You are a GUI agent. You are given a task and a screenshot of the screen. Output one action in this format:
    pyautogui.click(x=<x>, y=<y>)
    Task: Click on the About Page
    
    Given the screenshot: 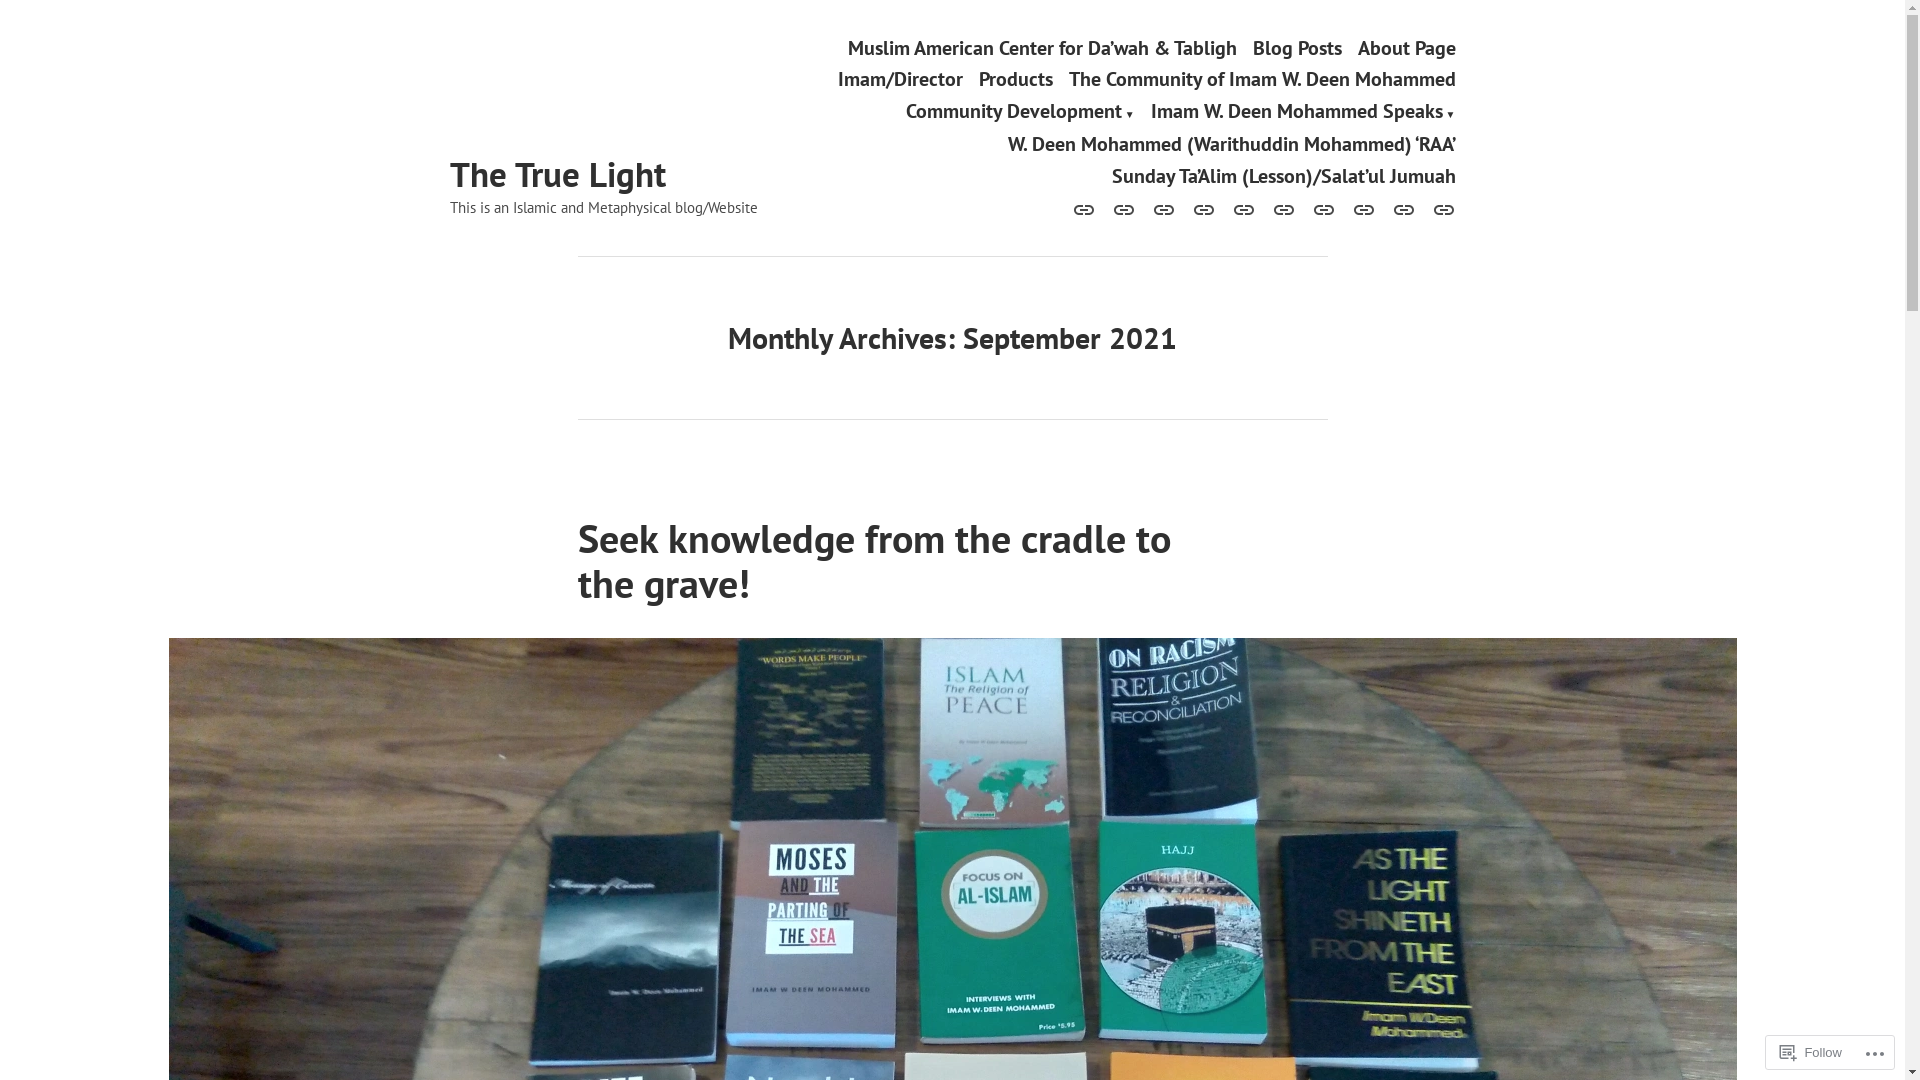 What is the action you would take?
    pyautogui.click(x=1407, y=48)
    